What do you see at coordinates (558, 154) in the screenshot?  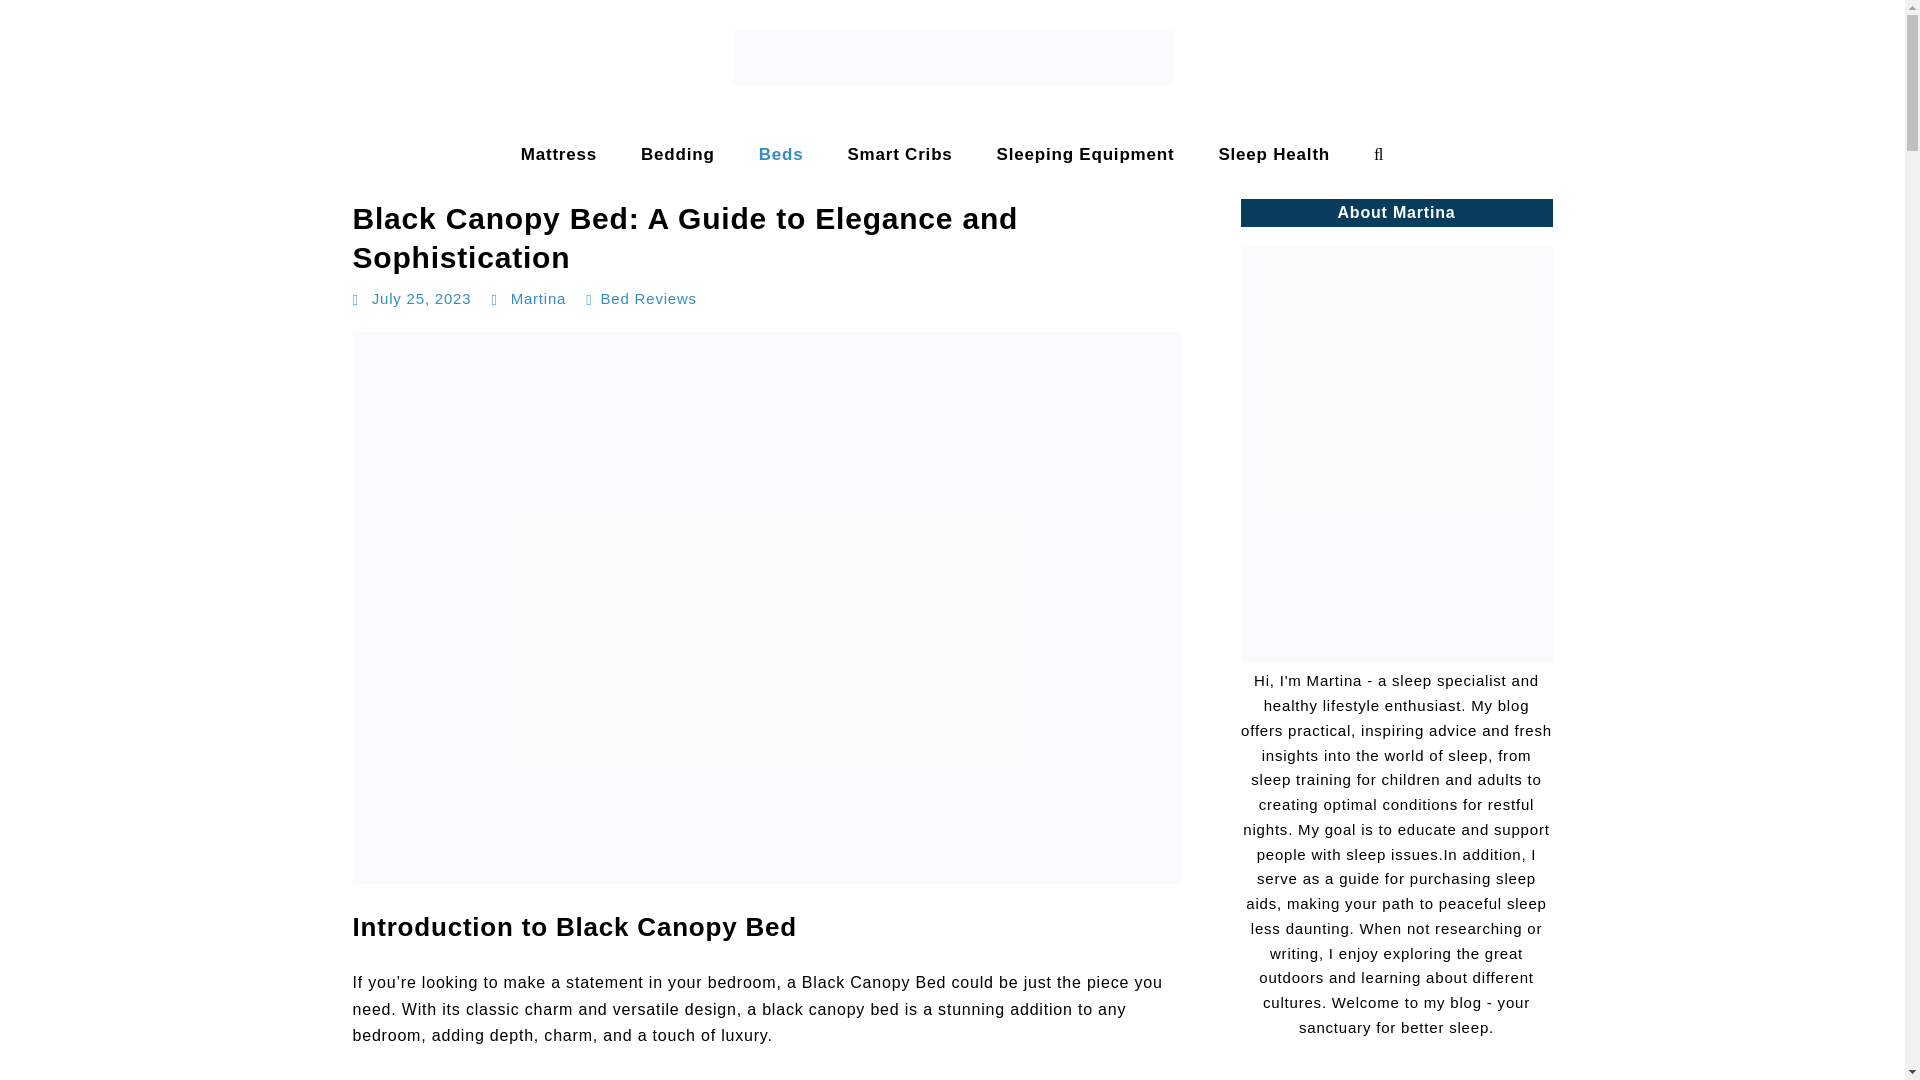 I see `Mattress` at bounding box center [558, 154].